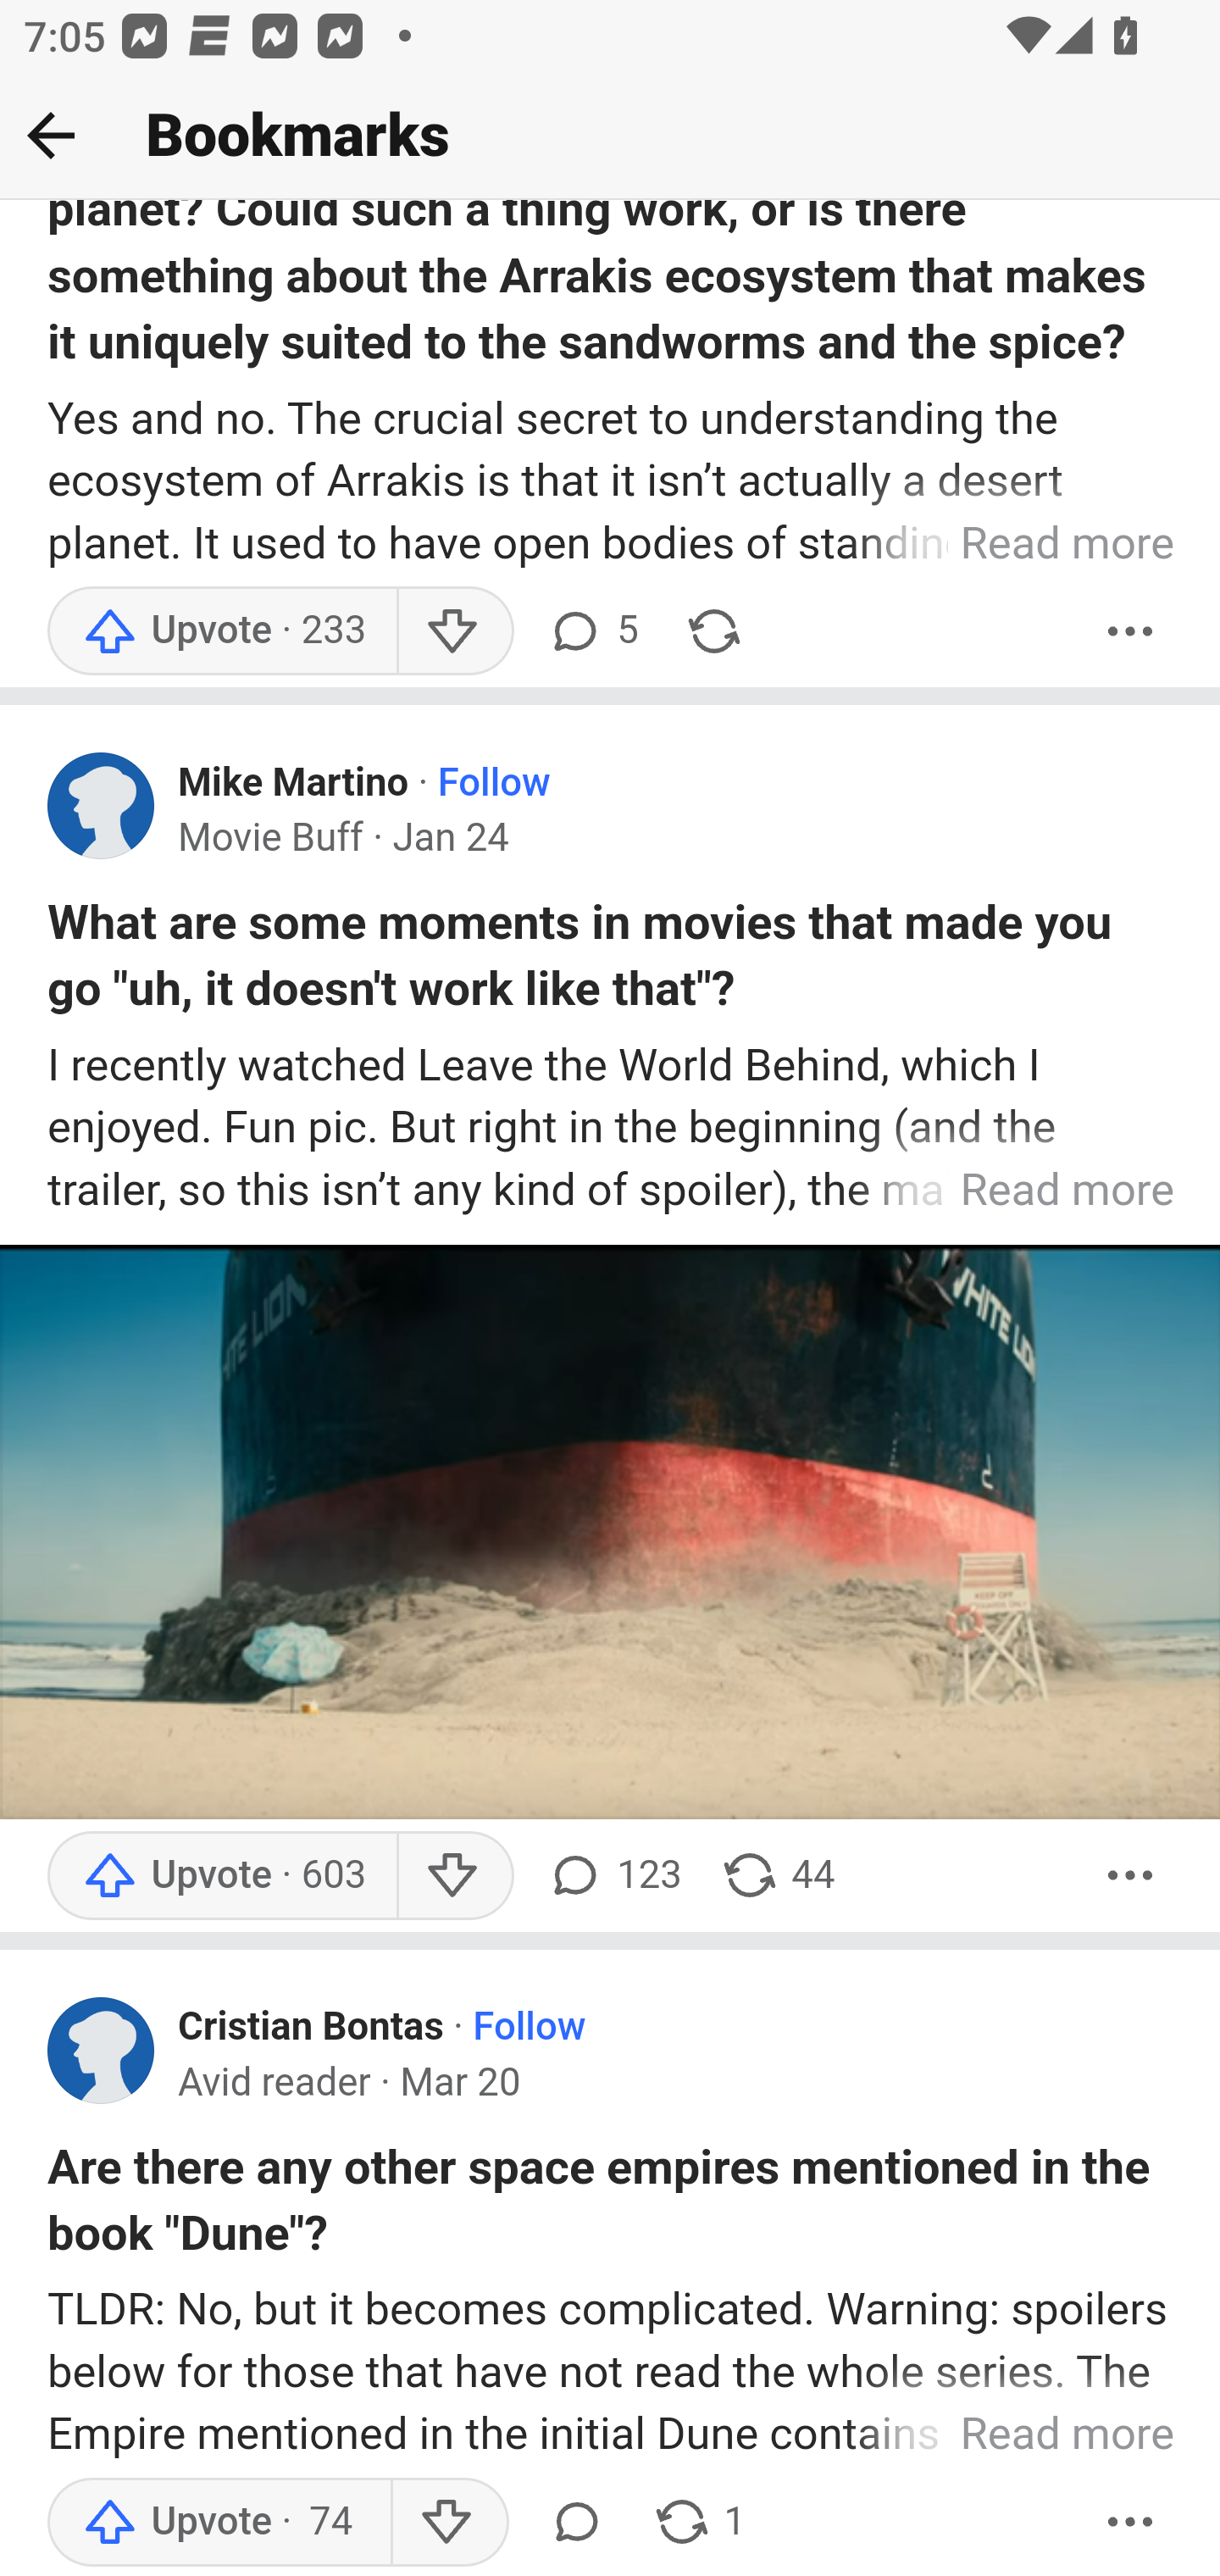  What do you see at coordinates (1131, 1876) in the screenshot?
I see `More` at bounding box center [1131, 1876].